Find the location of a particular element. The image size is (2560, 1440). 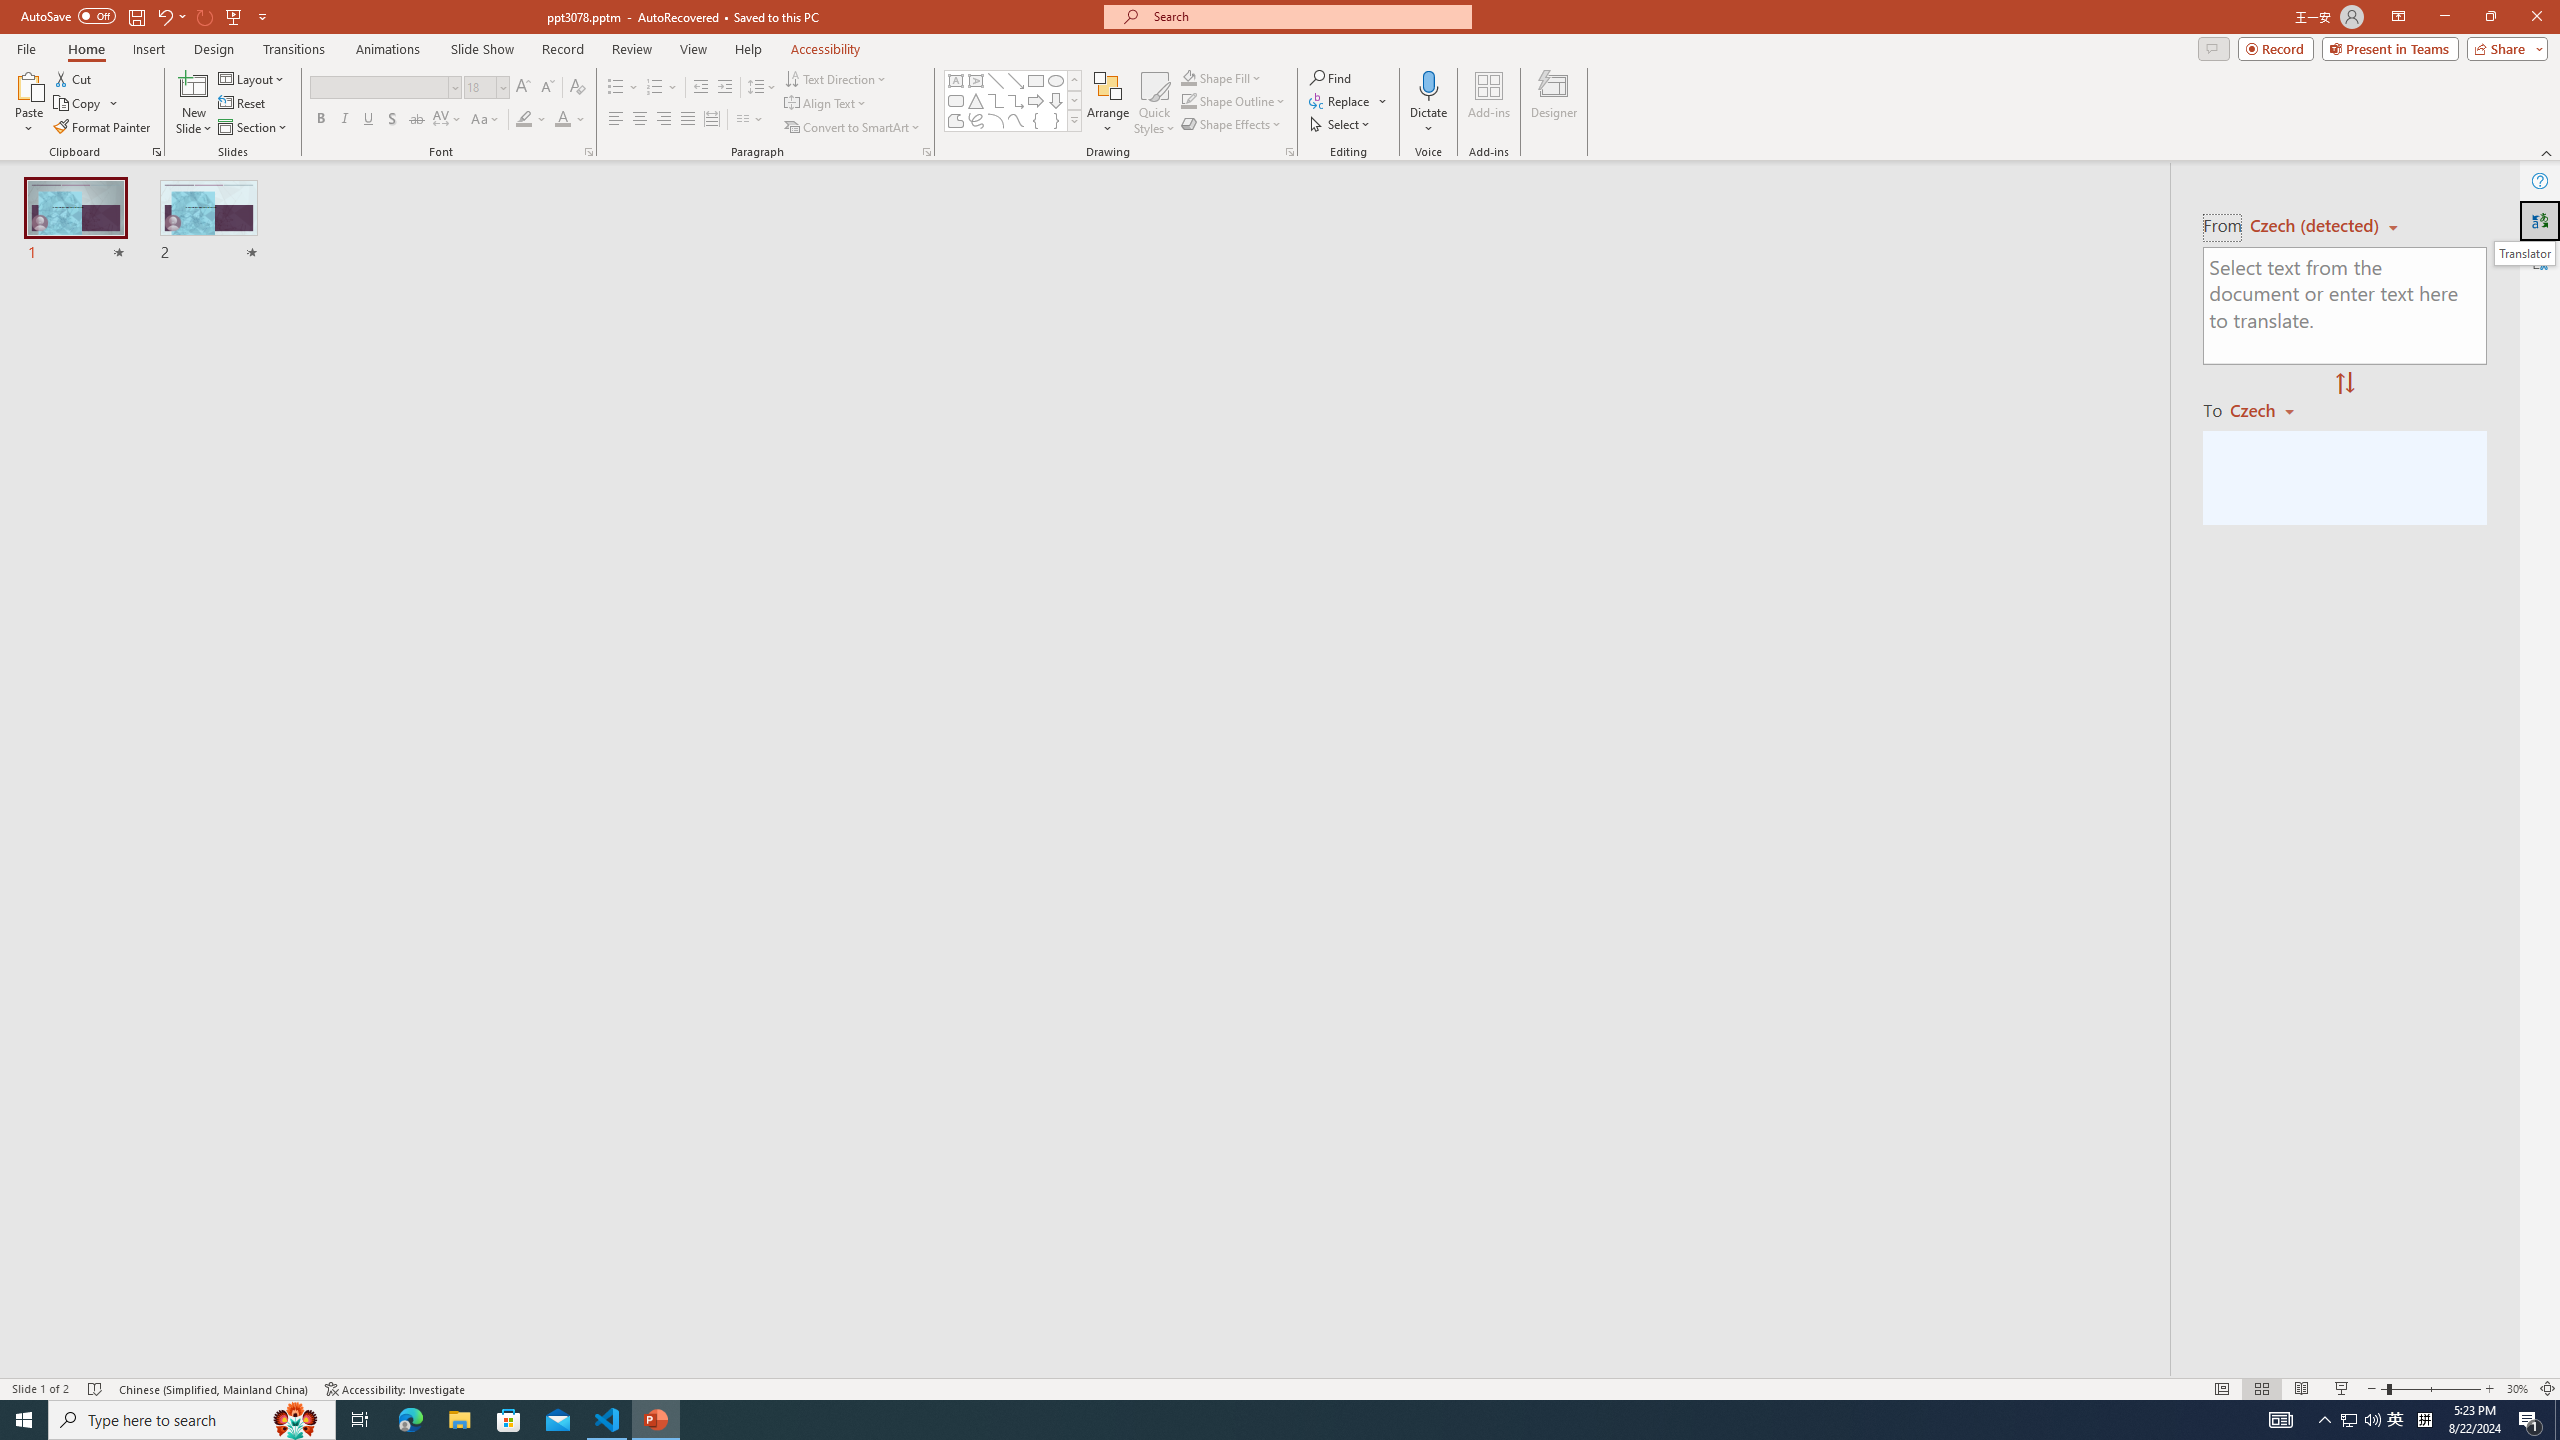

Row up is located at coordinates (1074, 80).